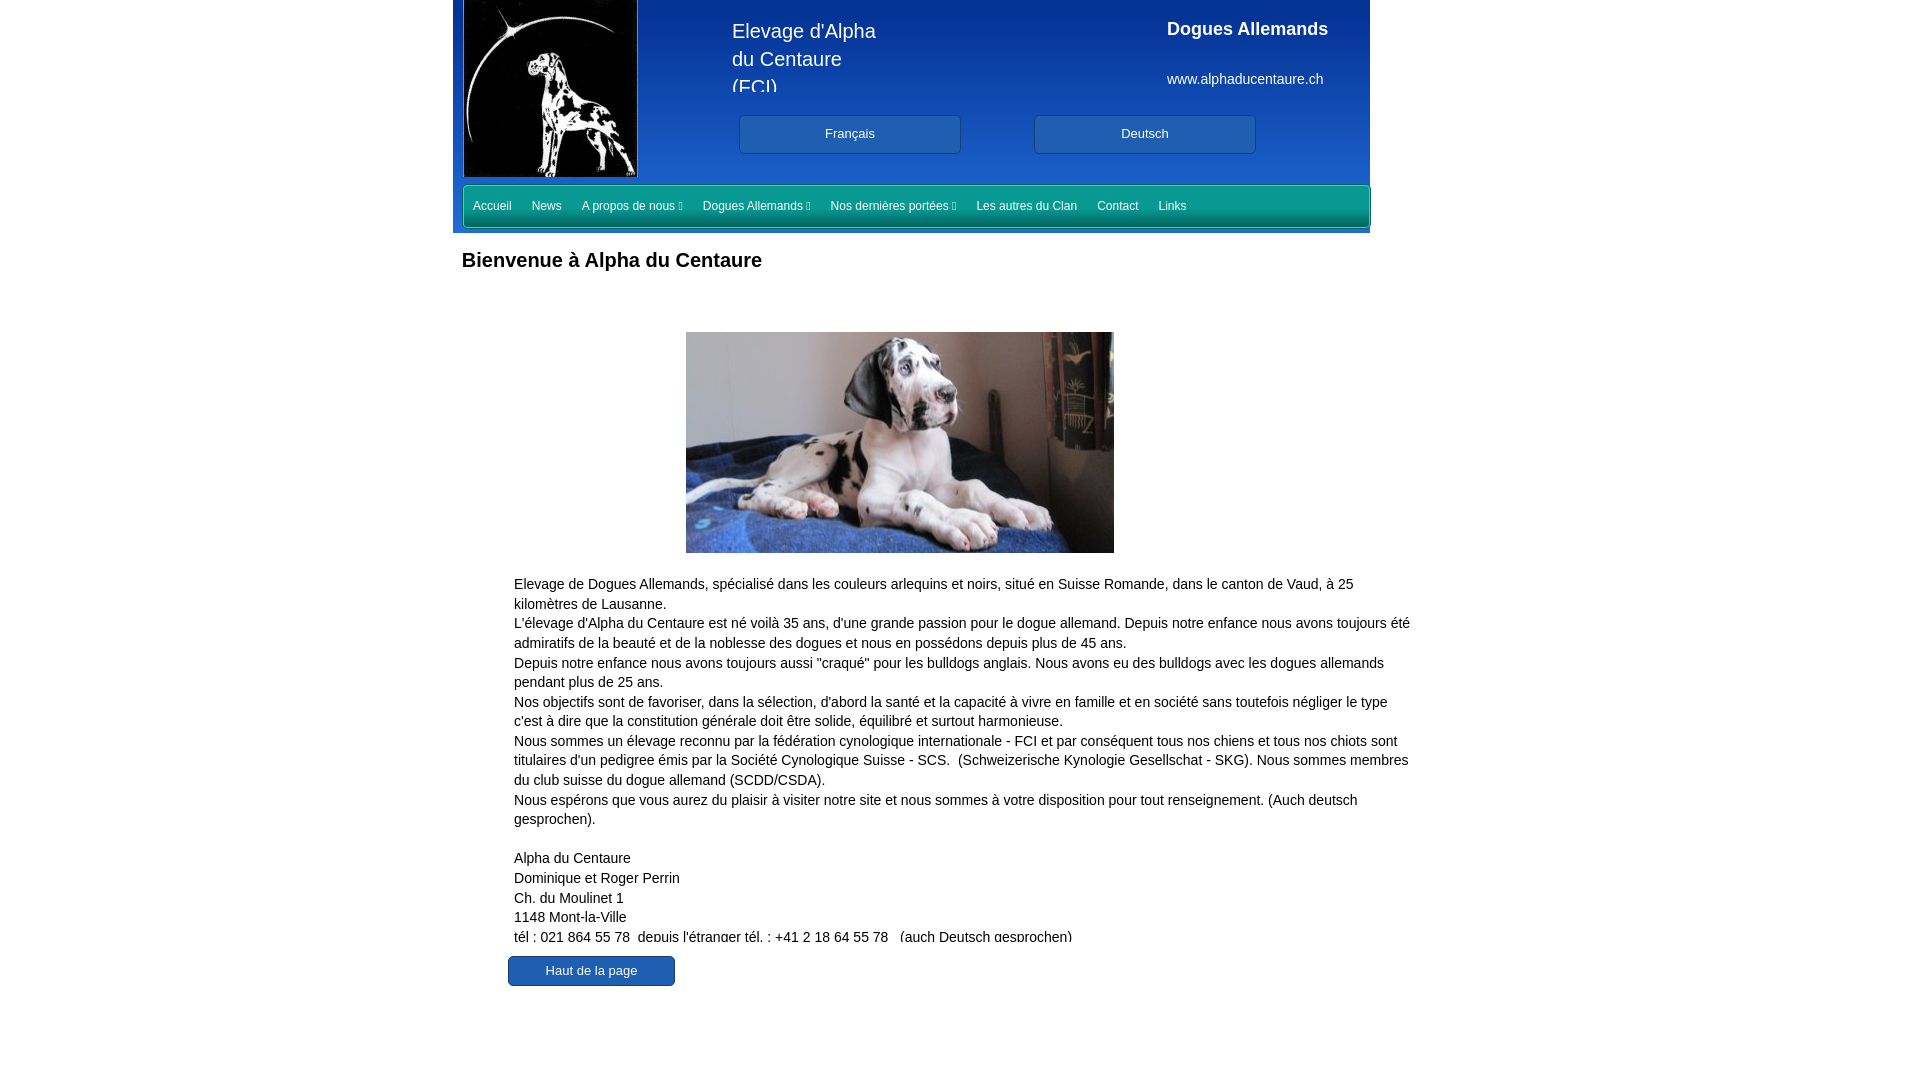  I want to click on Accueil, so click(492, 206).